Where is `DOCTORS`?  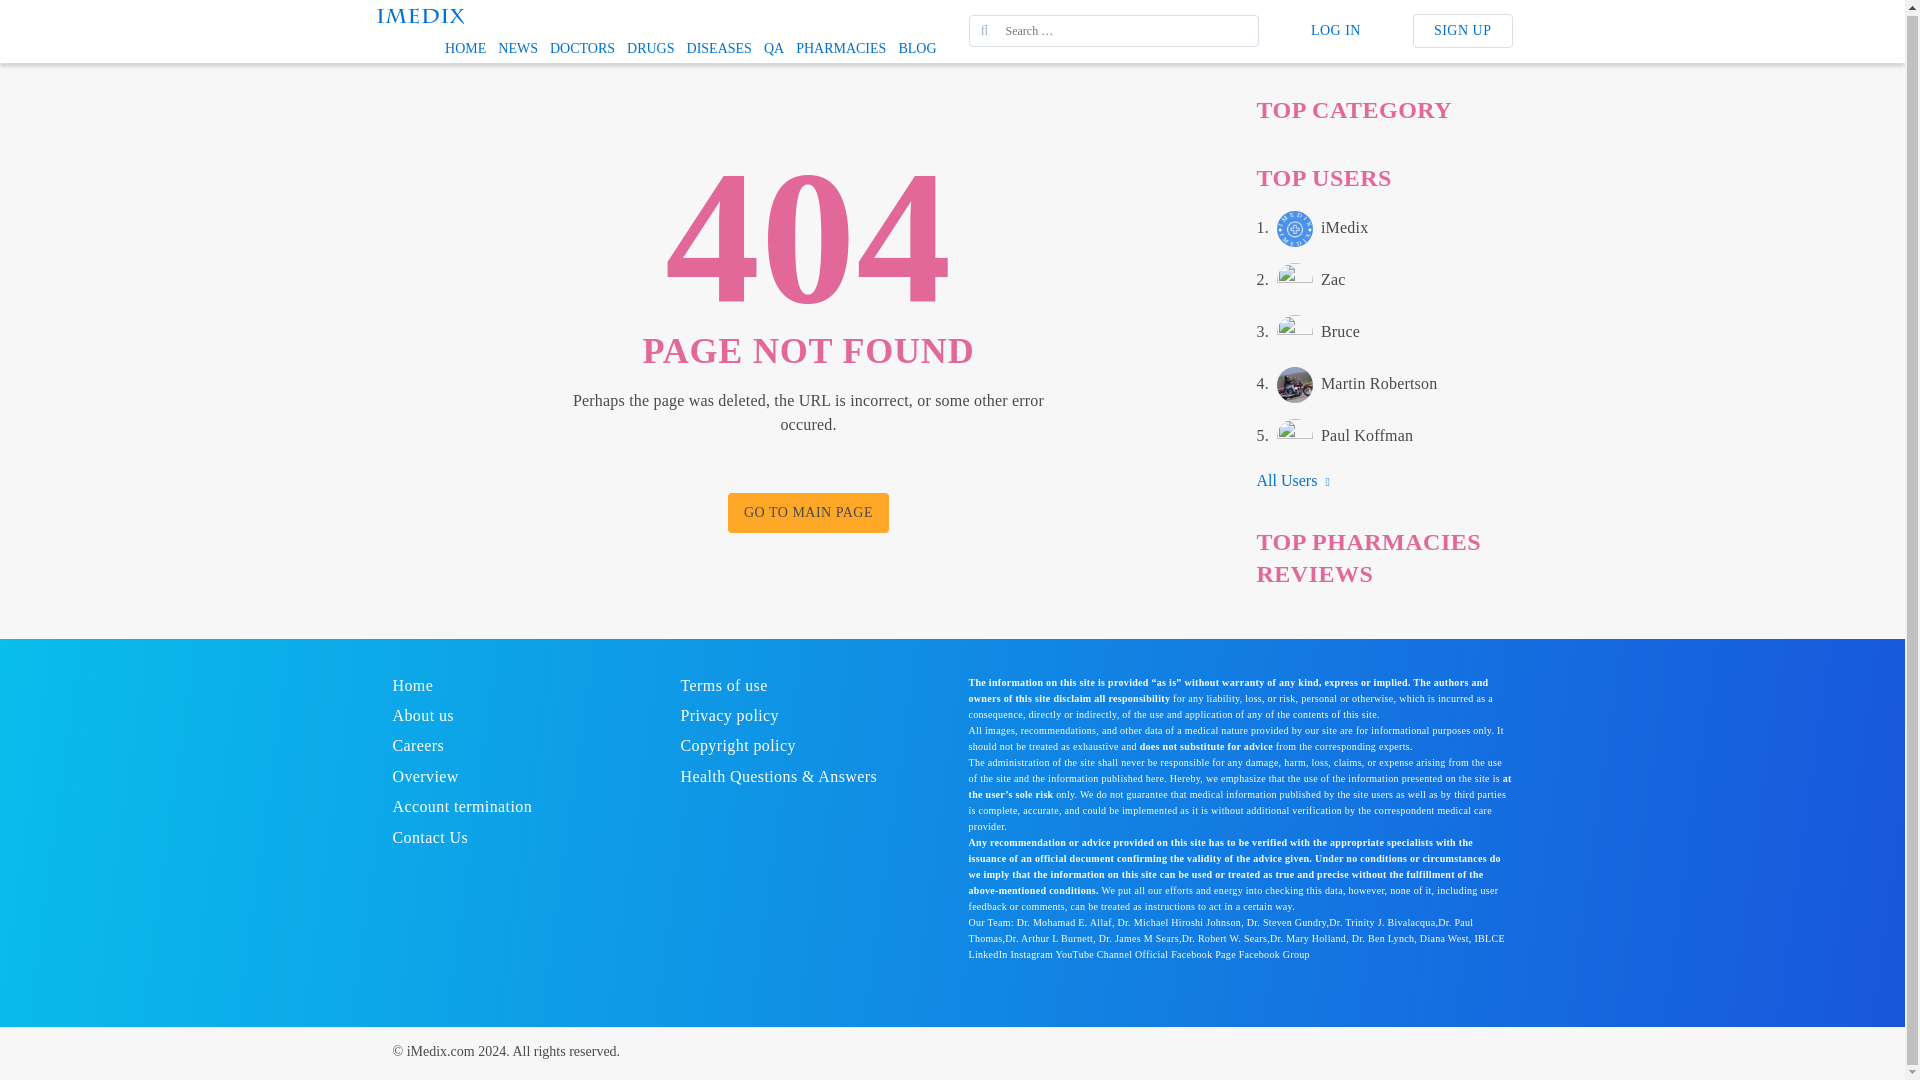
DOCTORS is located at coordinates (582, 48).